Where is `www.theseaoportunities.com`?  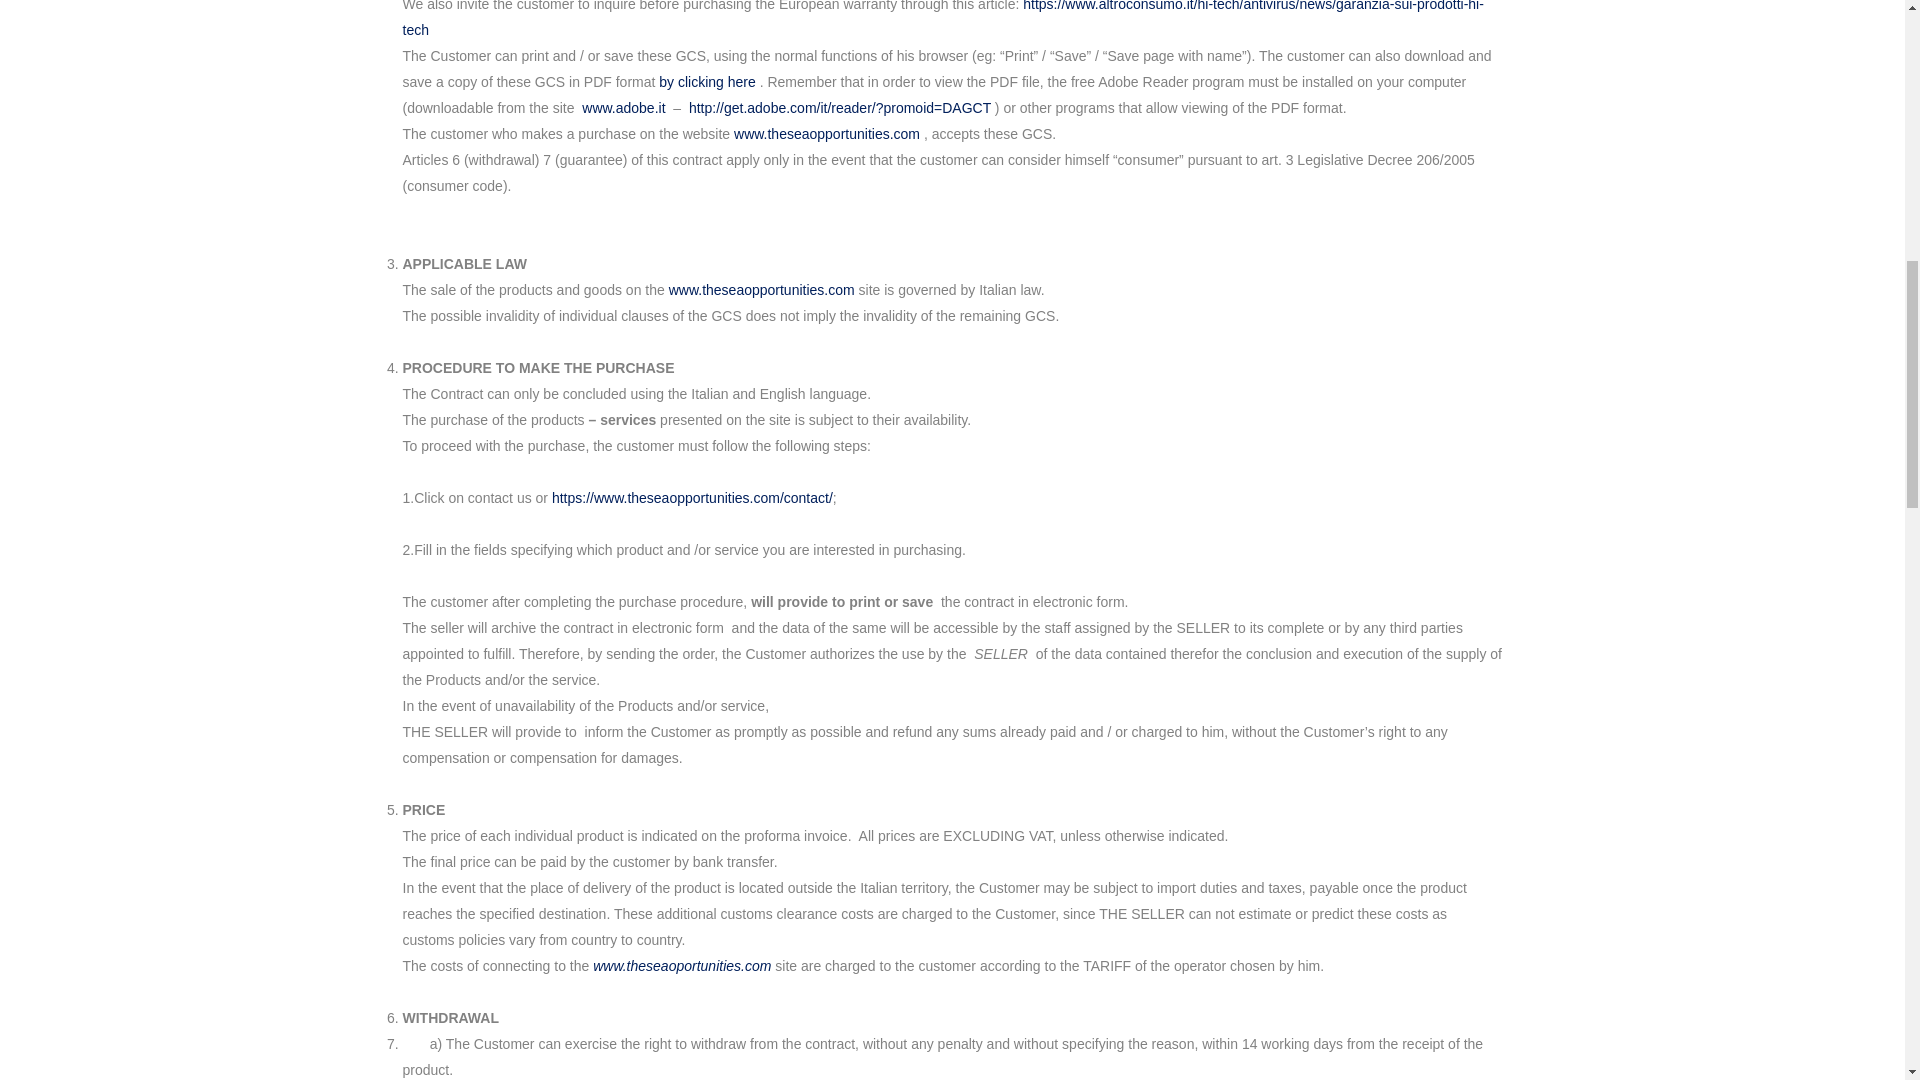 www.theseaoportunities.com is located at coordinates (682, 966).